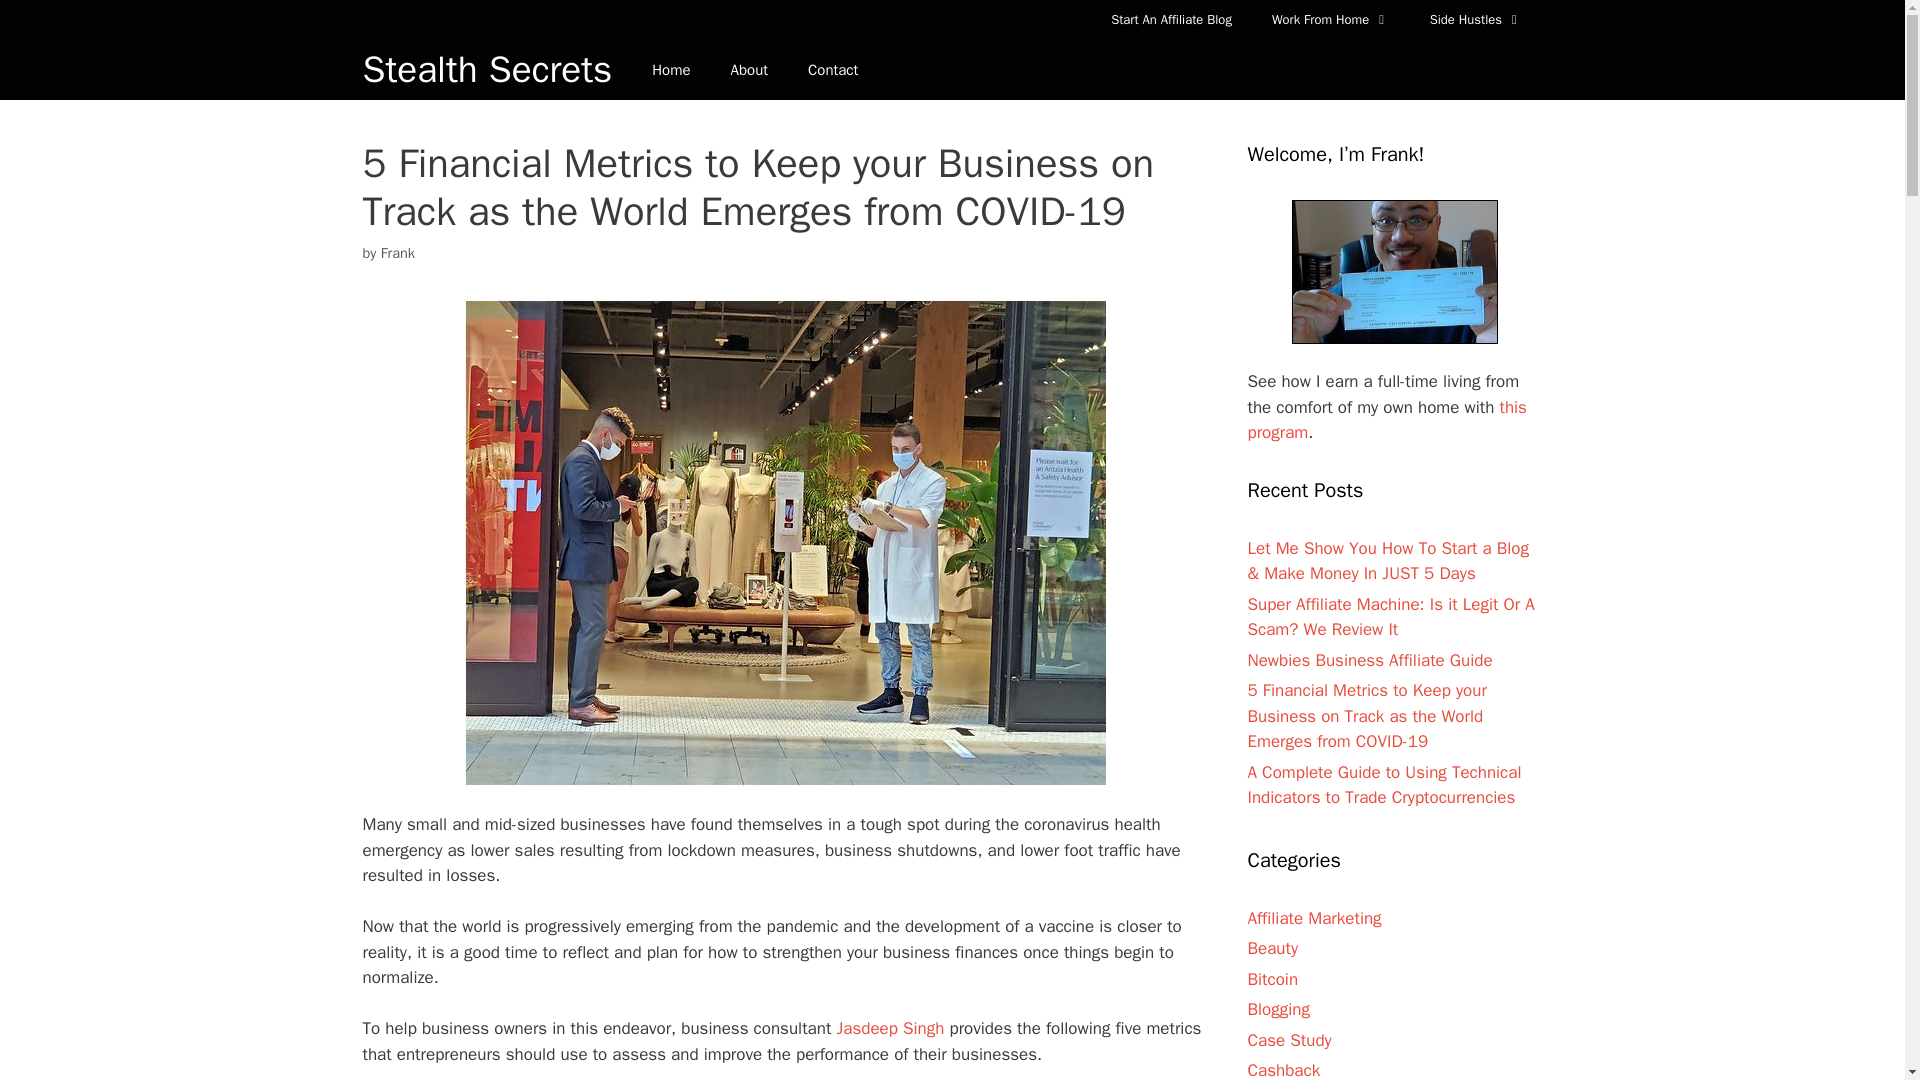 This screenshot has height=1080, width=1920. Describe the element at coordinates (397, 253) in the screenshot. I see `Frank` at that location.